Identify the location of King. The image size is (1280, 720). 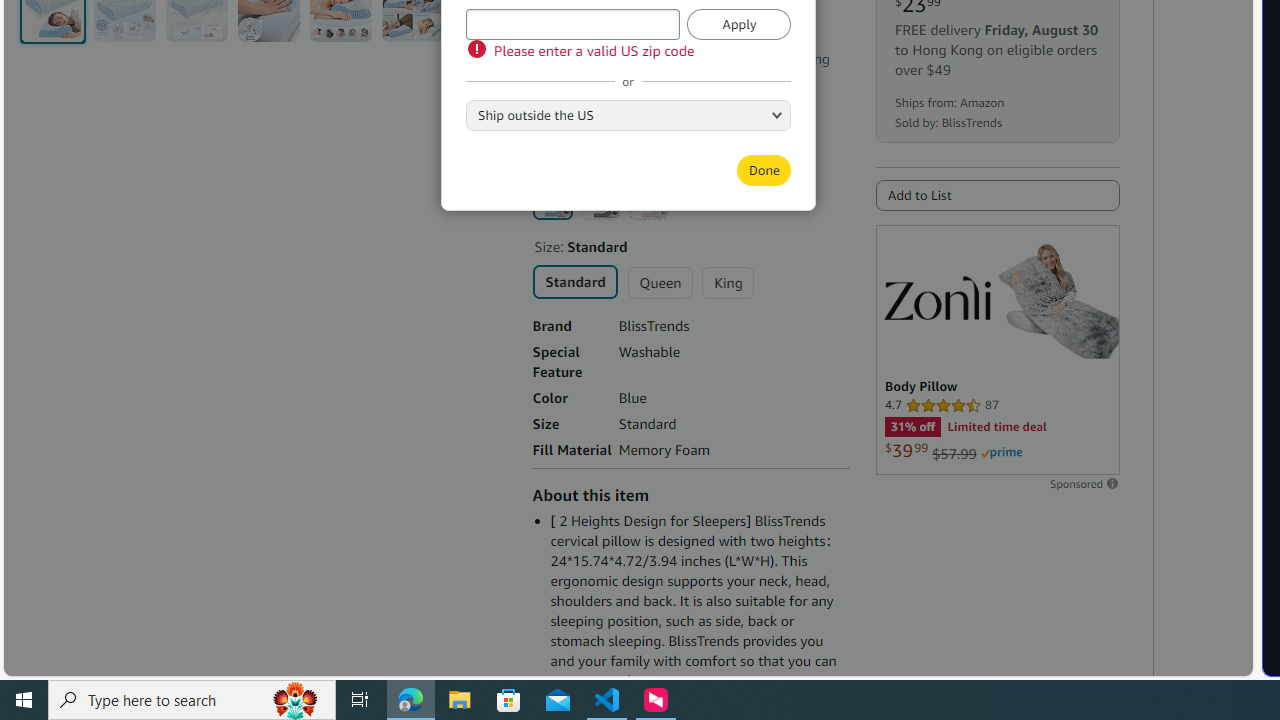
(727, 282).